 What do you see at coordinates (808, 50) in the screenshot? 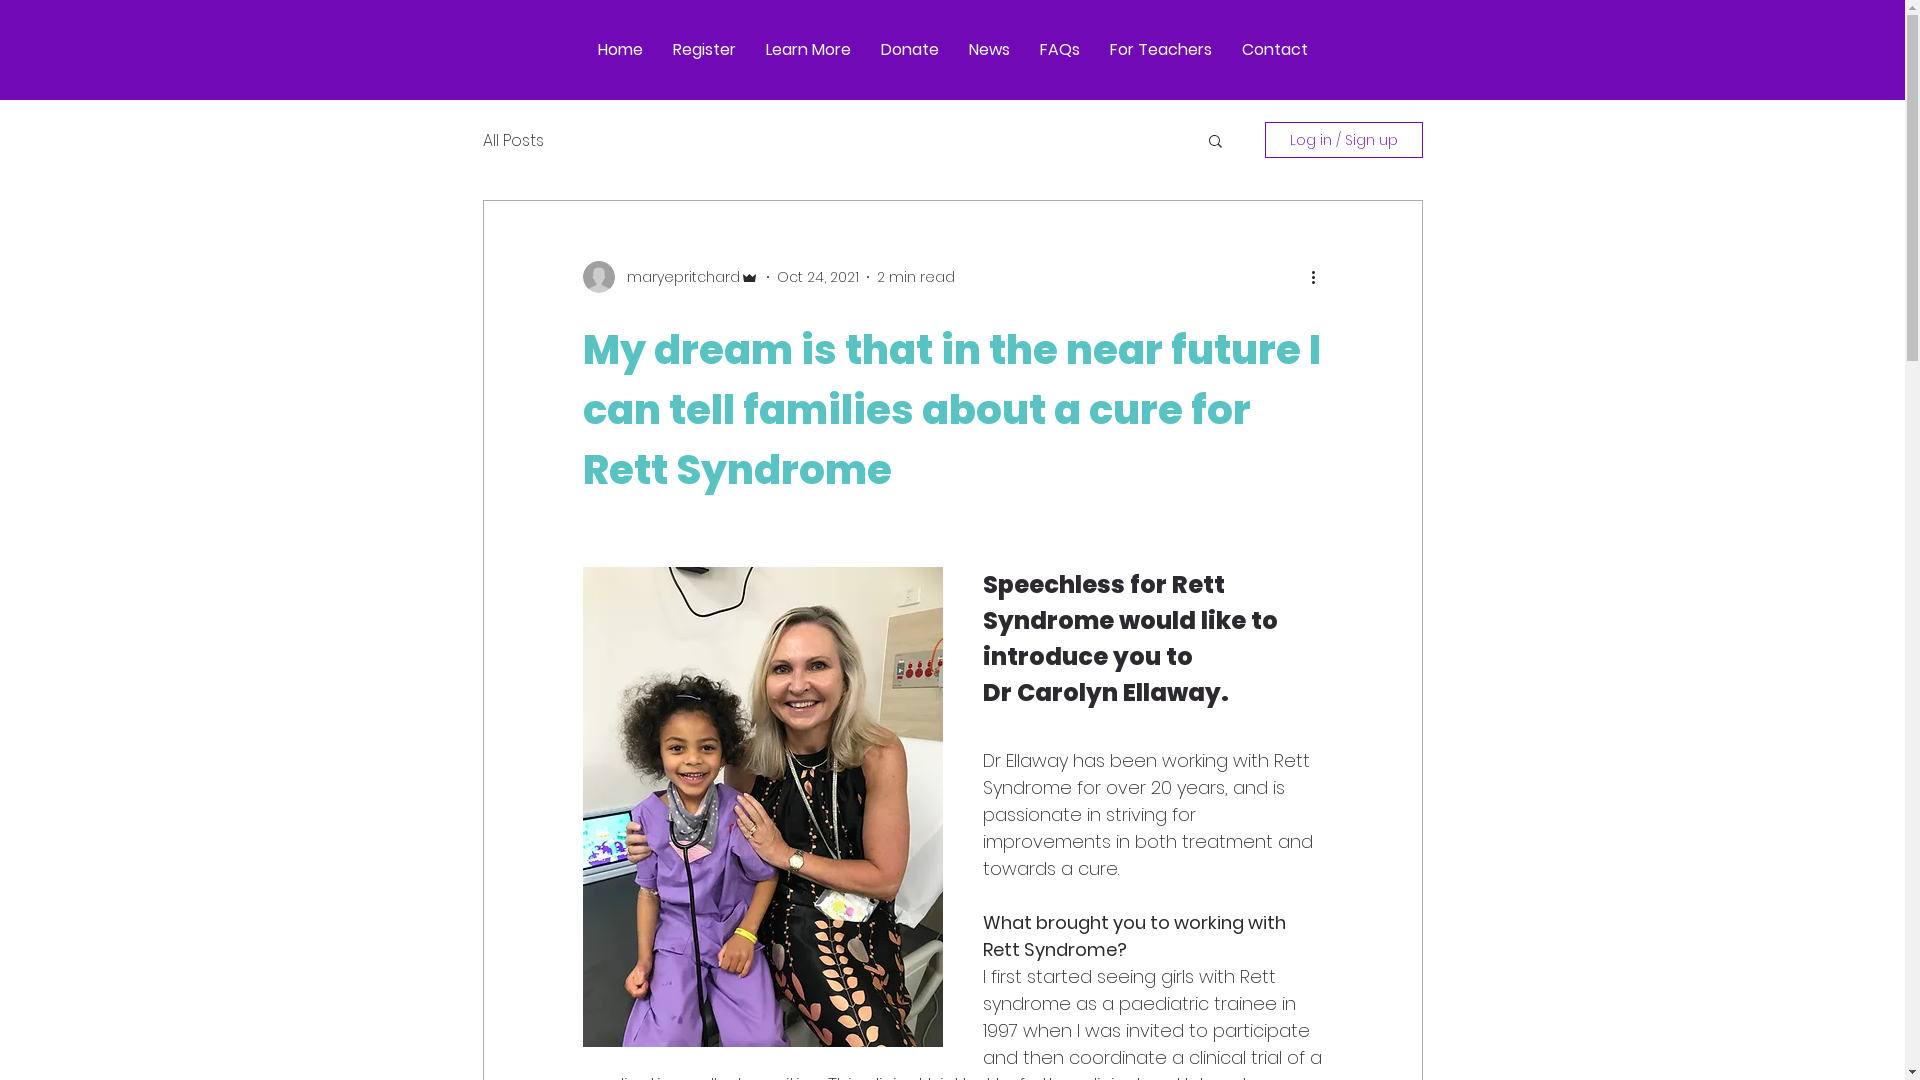
I see `Learn More` at bounding box center [808, 50].